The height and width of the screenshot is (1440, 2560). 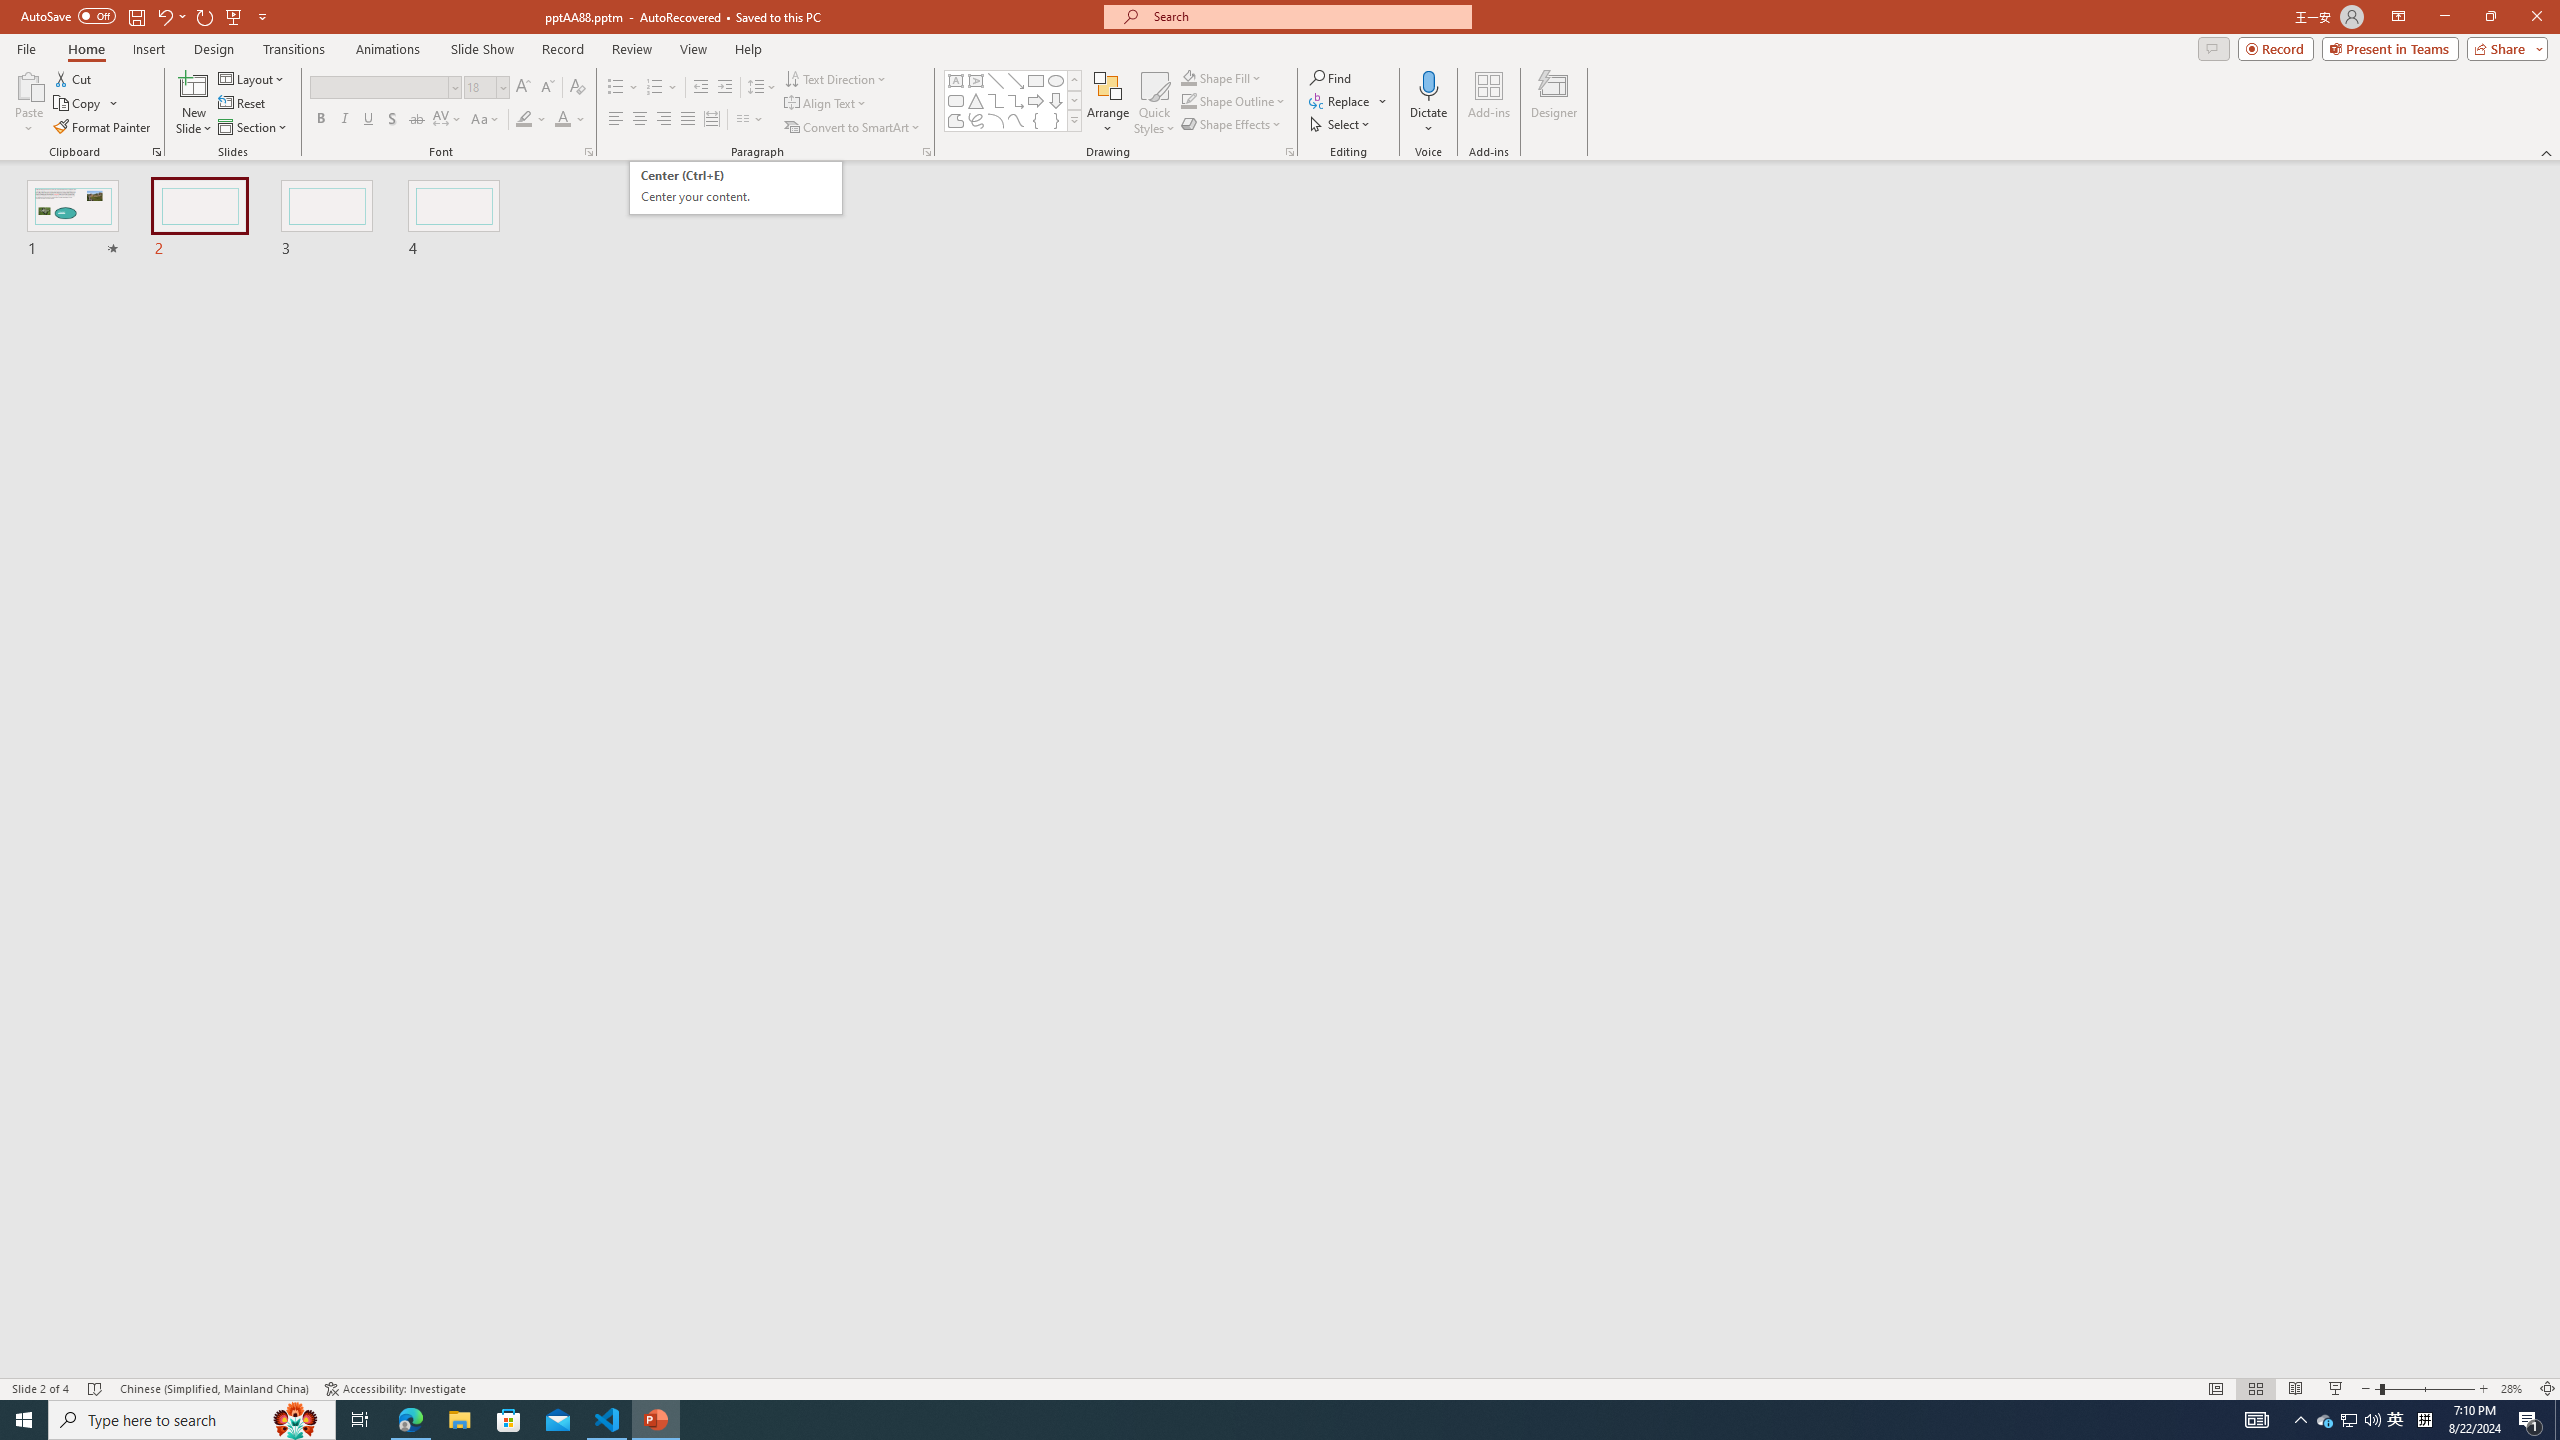 I want to click on Arrange, so click(x=1108, y=103).